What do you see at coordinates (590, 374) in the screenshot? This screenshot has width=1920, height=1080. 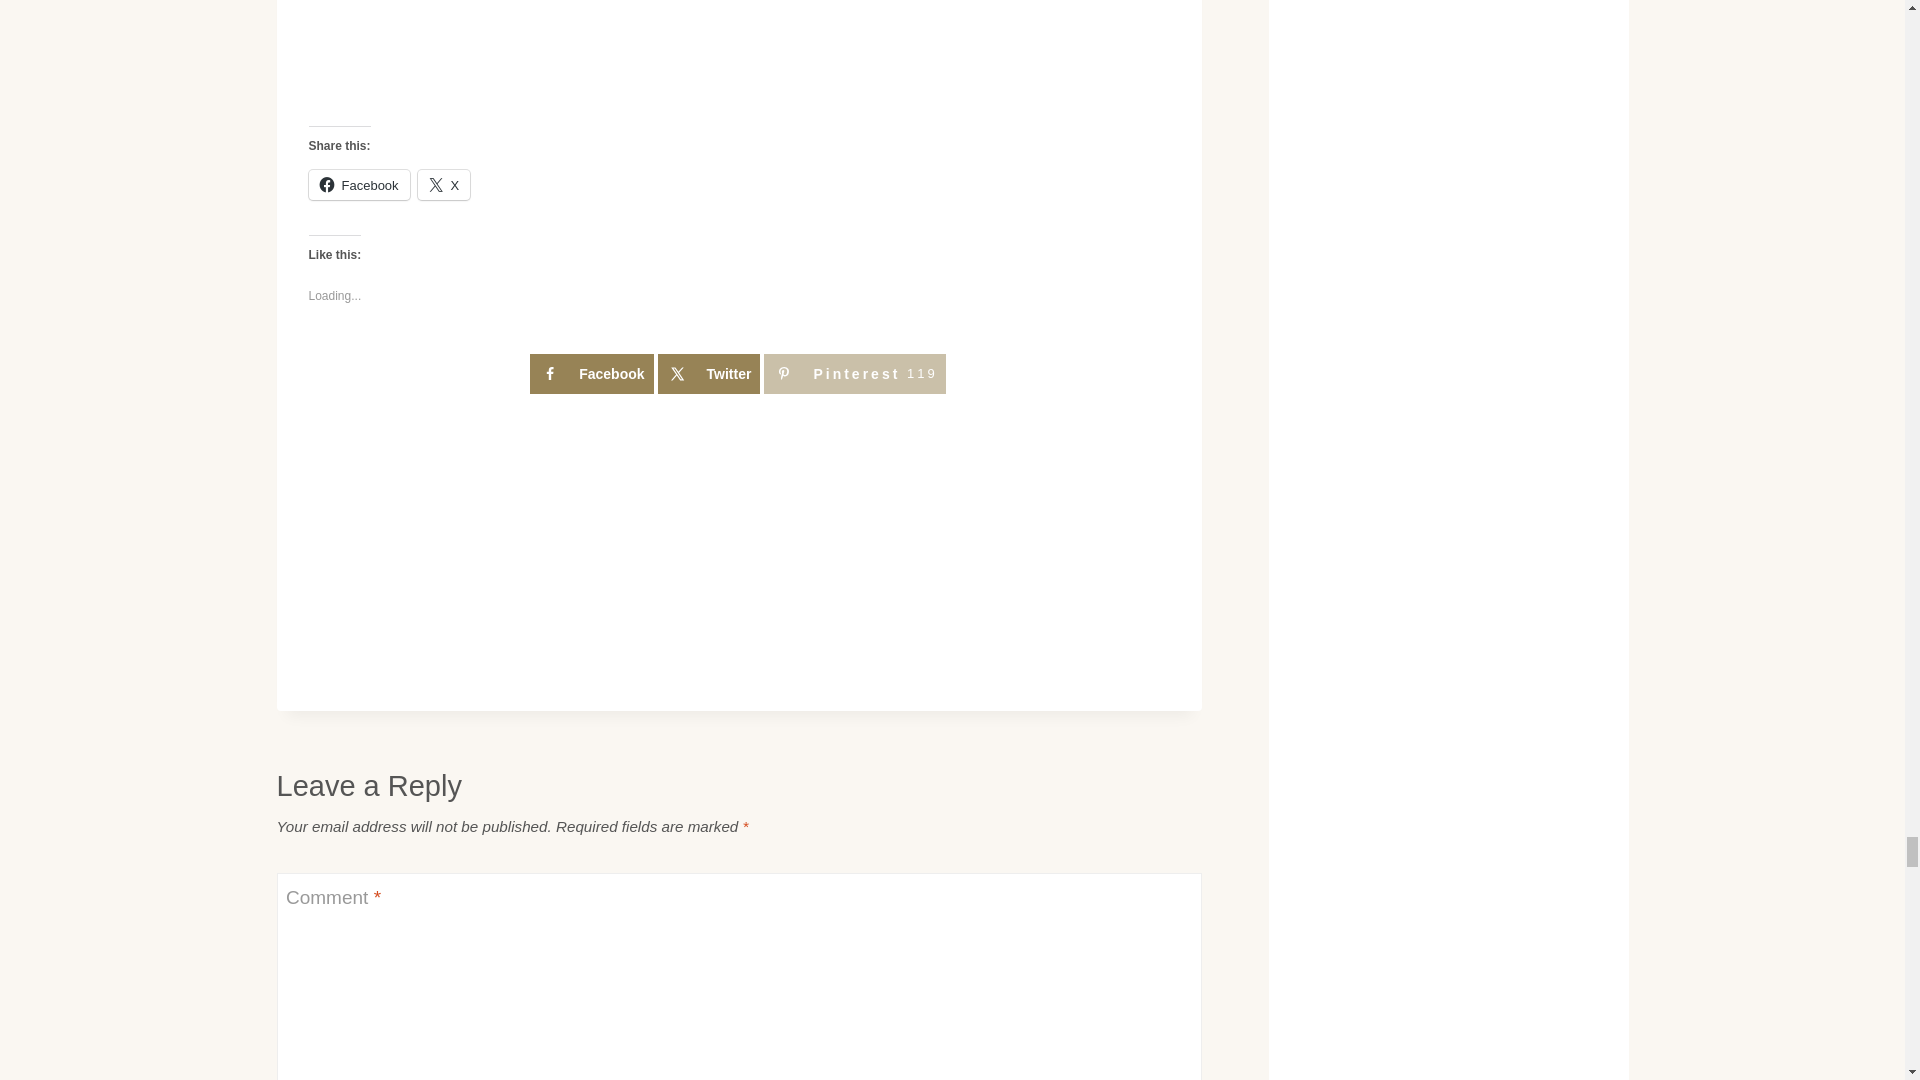 I see `Share on Facebook` at bounding box center [590, 374].